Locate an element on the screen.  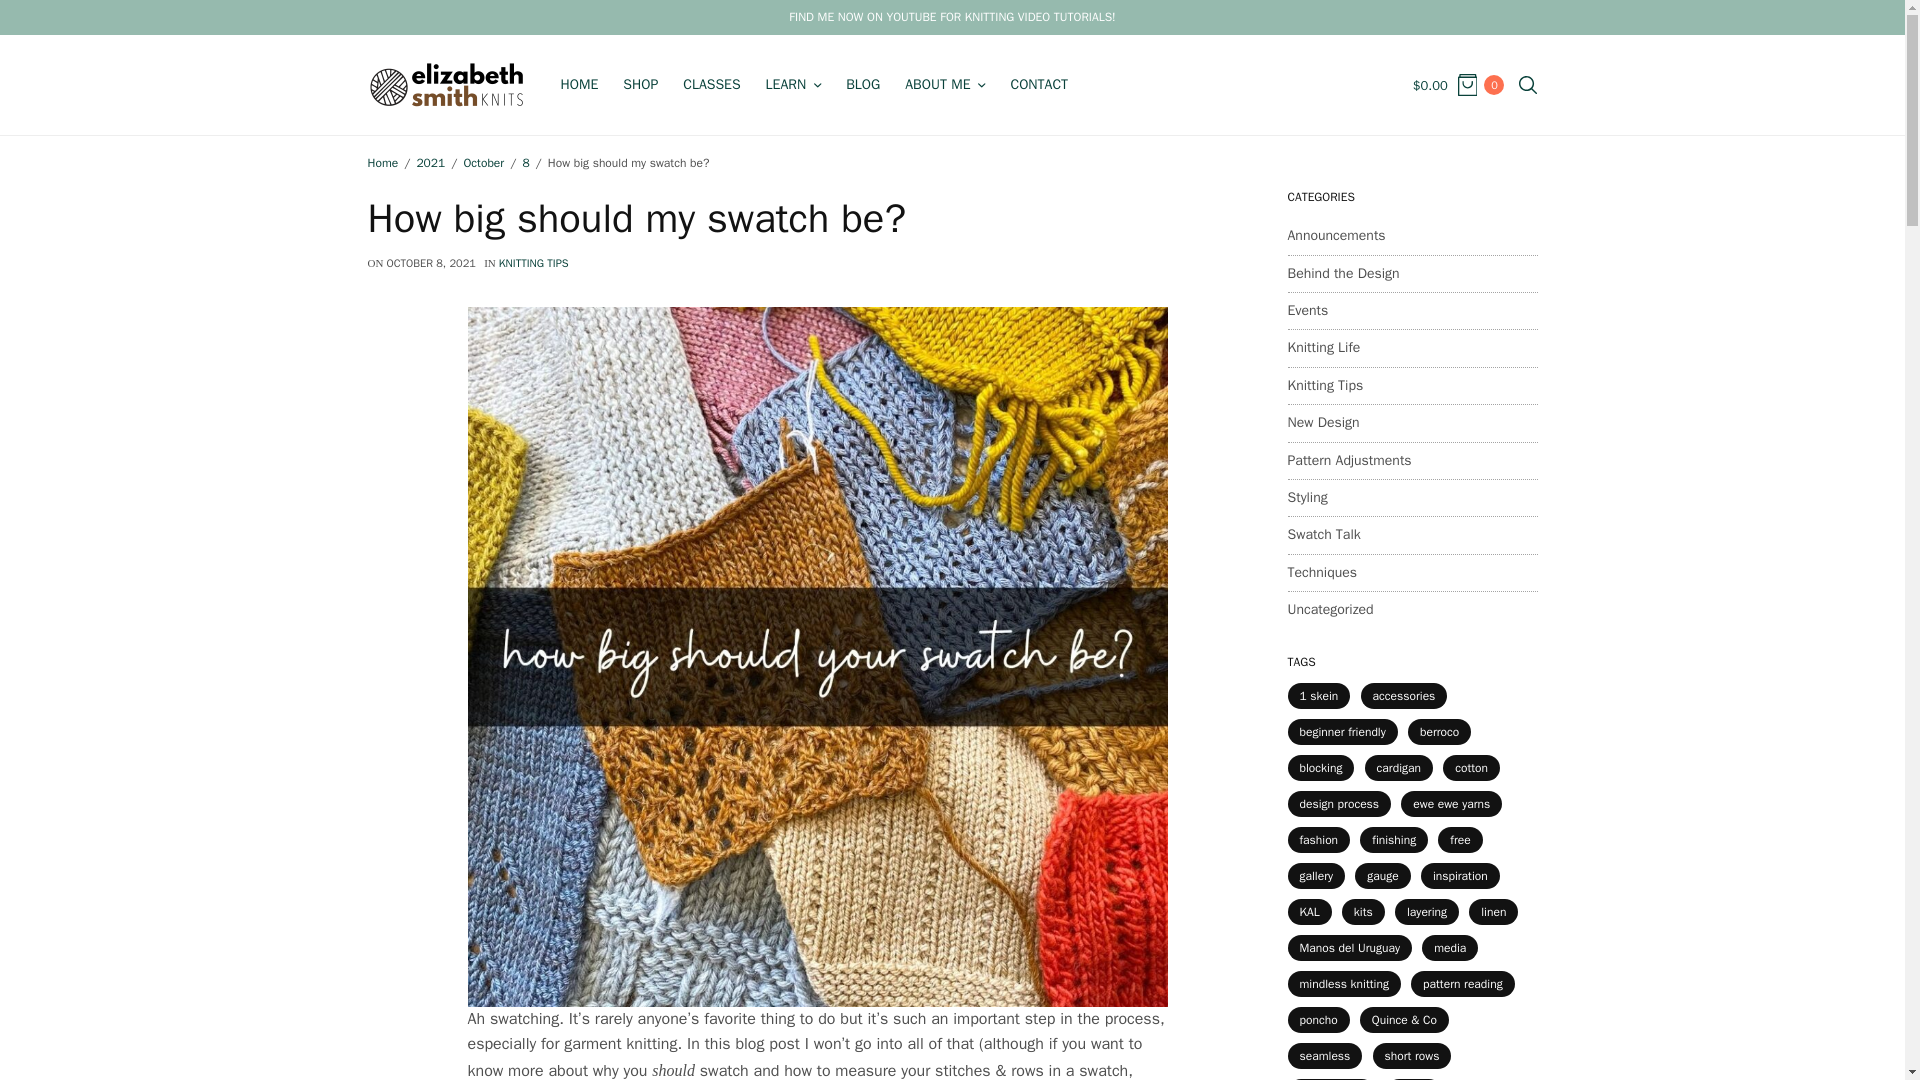
Behind the Design is located at coordinates (1344, 274).